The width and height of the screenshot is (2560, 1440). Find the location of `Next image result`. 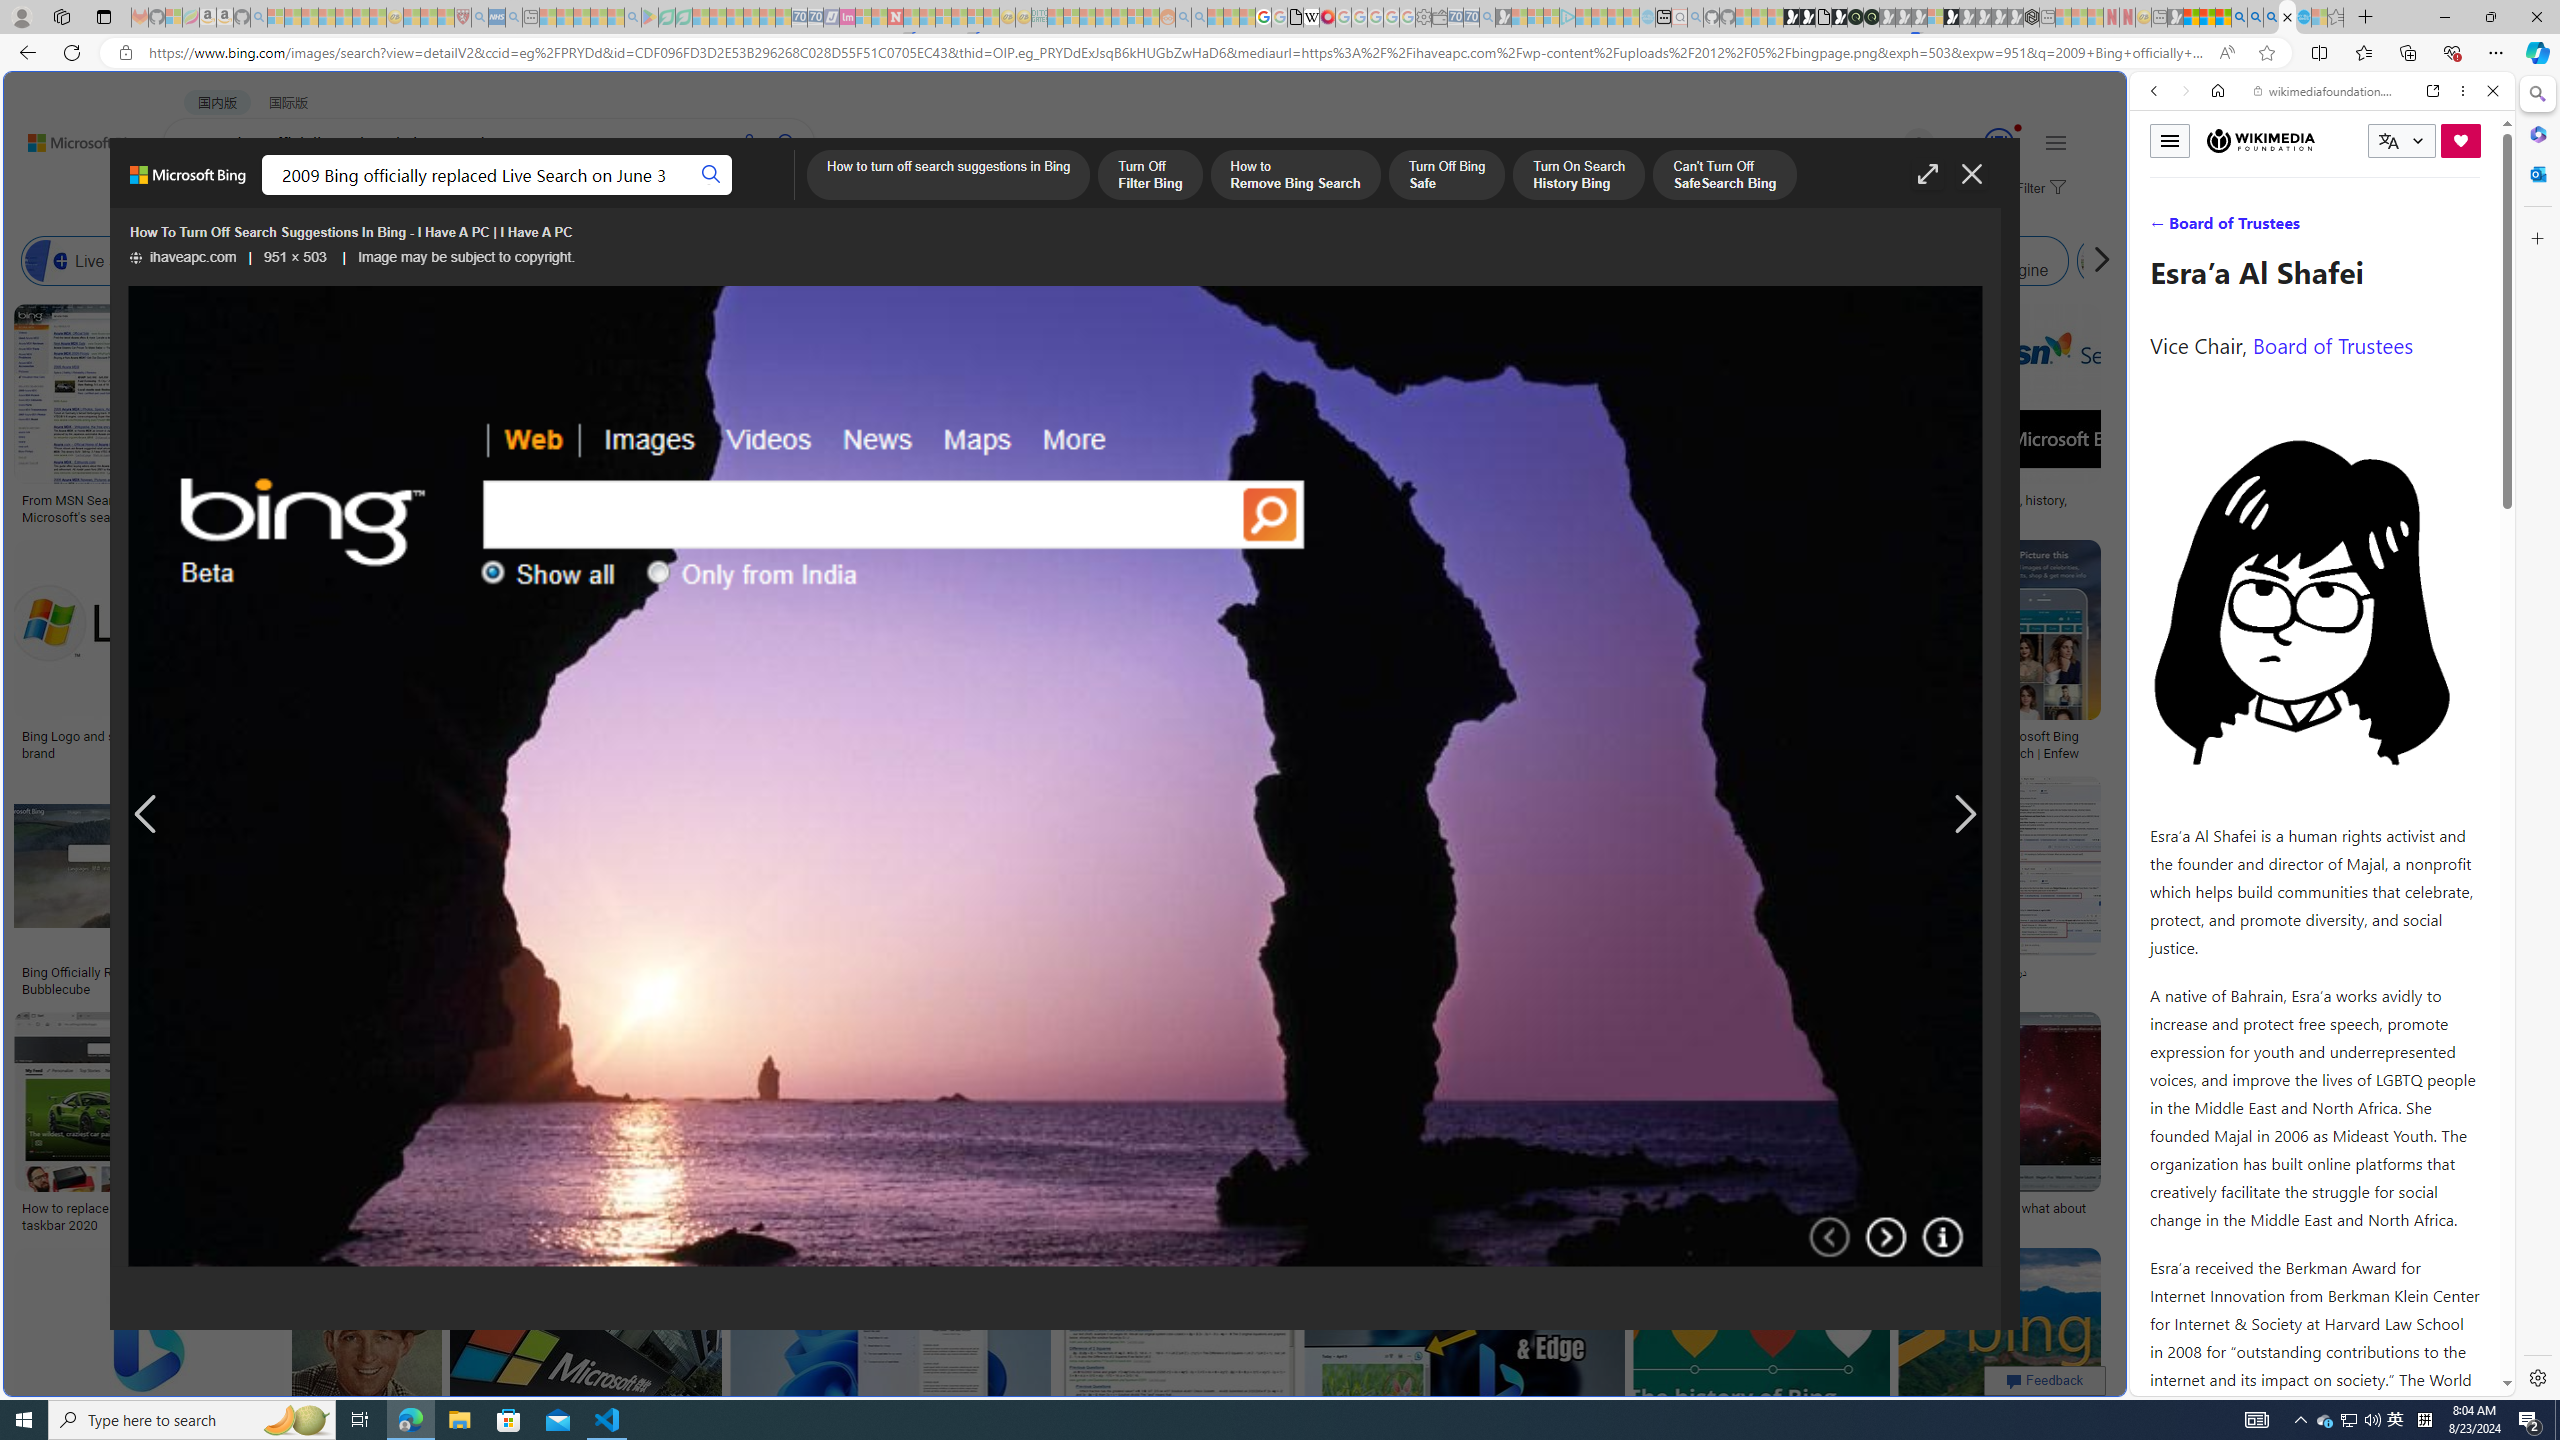

Next image result is located at coordinates (1966, 815).